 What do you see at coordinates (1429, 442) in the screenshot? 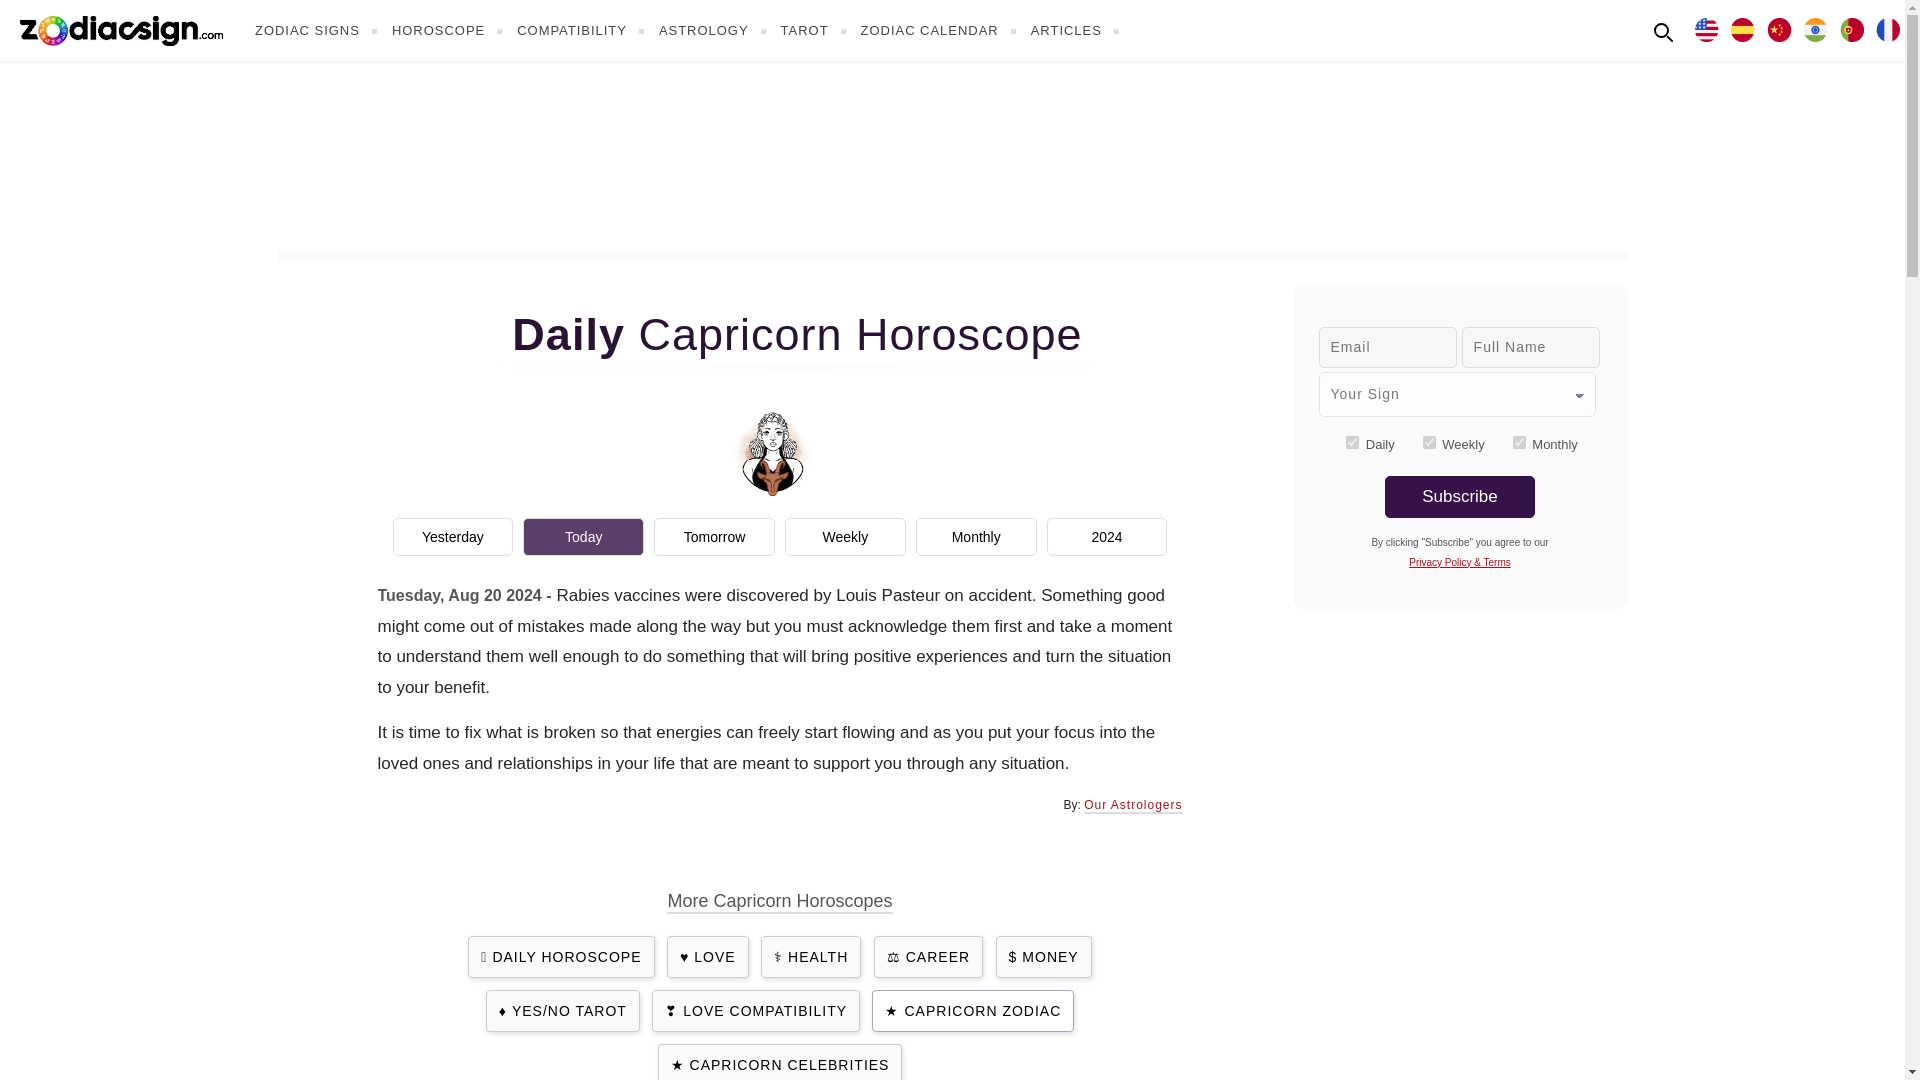
I see `weekly` at bounding box center [1429, 442].